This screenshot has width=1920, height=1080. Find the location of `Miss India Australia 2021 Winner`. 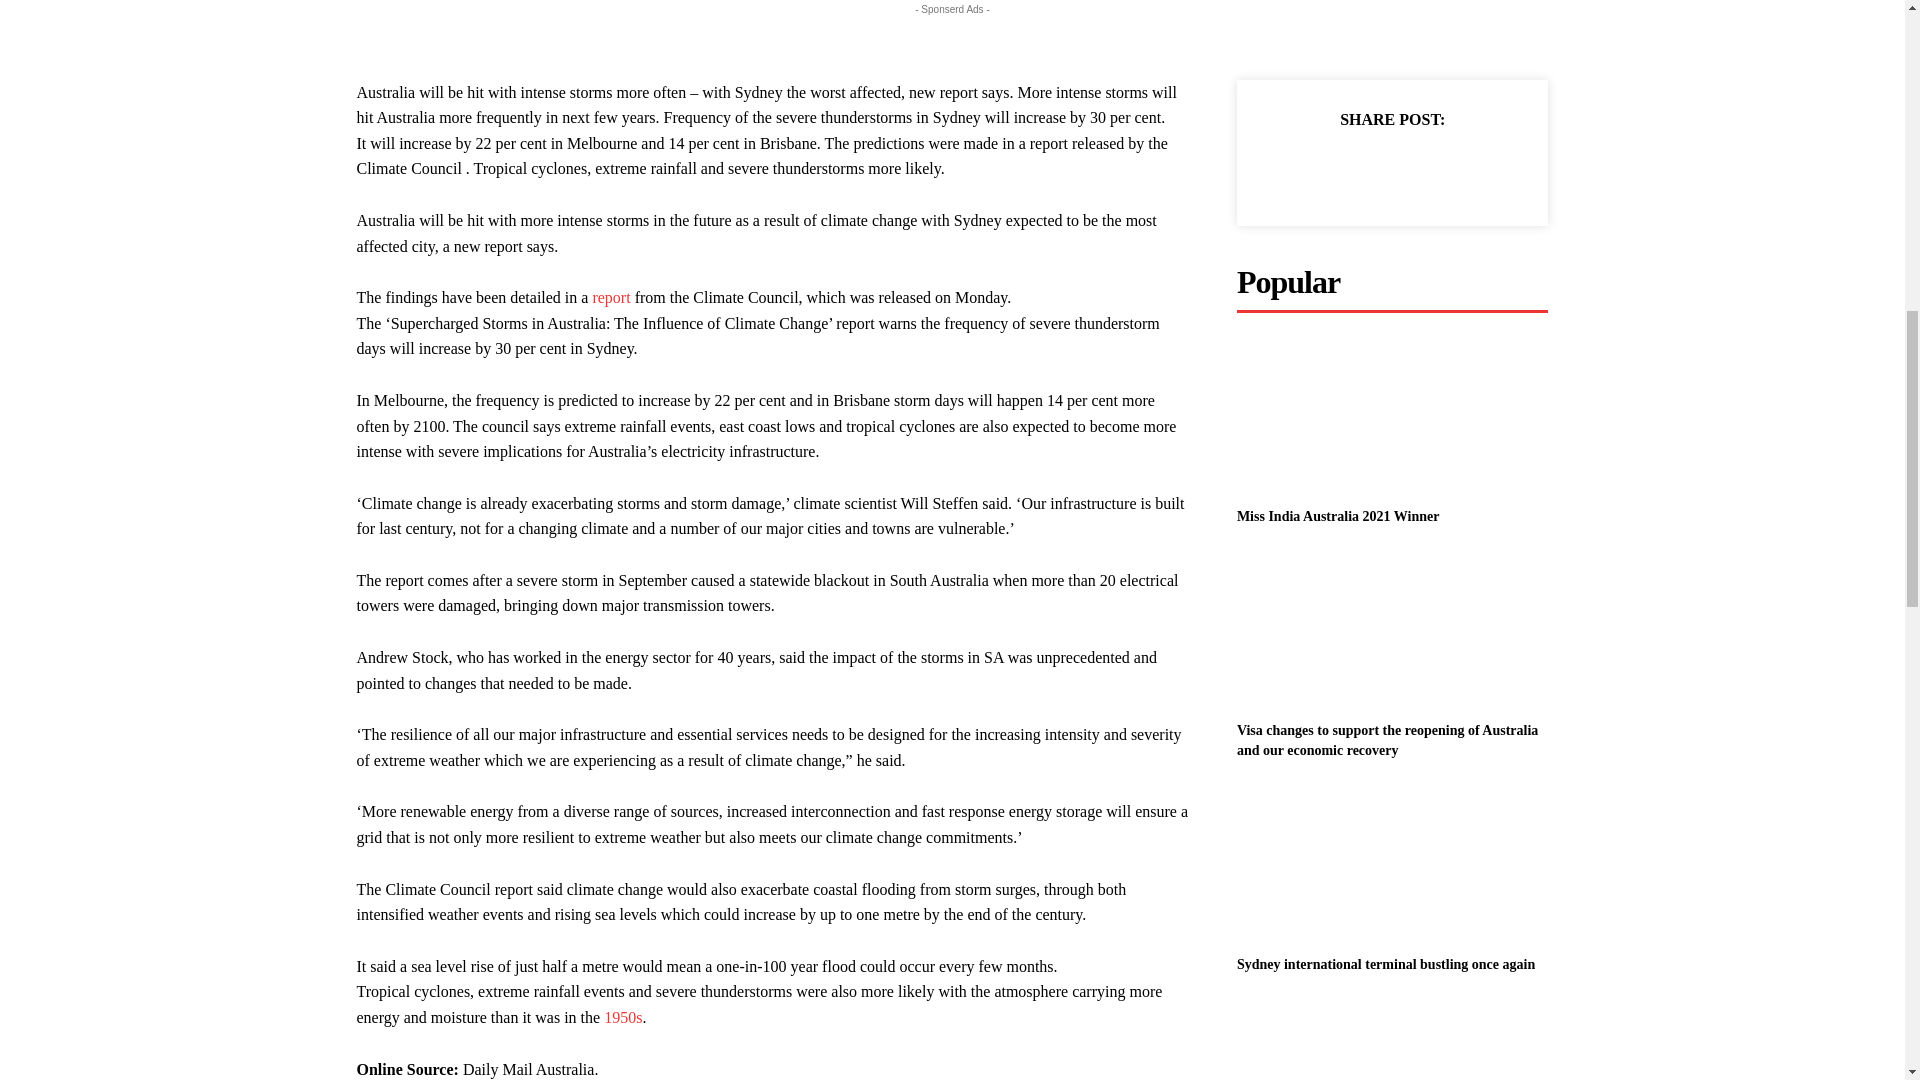

Miss India Australia 2021 Winner is located at coordinates (1392, 416).